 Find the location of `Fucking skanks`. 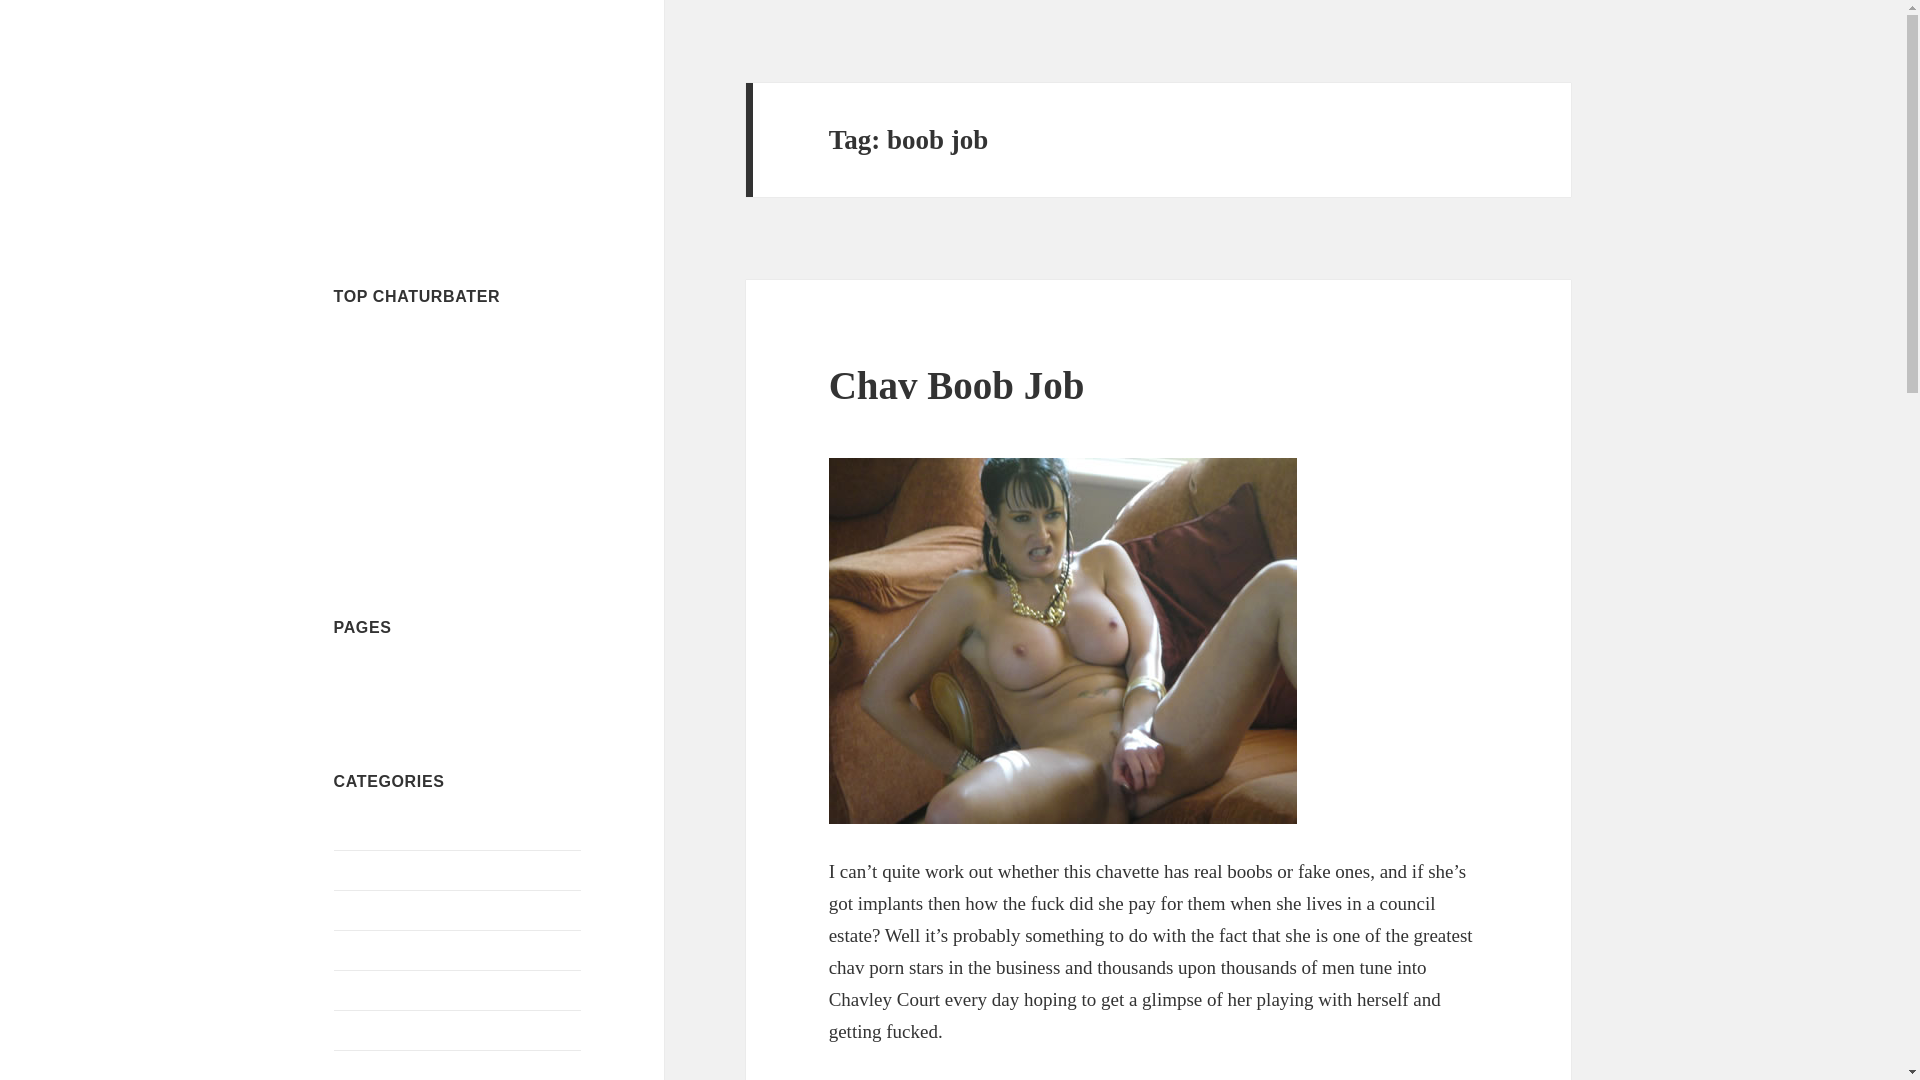

Fucking skanks is located at coordinates (384, 909).